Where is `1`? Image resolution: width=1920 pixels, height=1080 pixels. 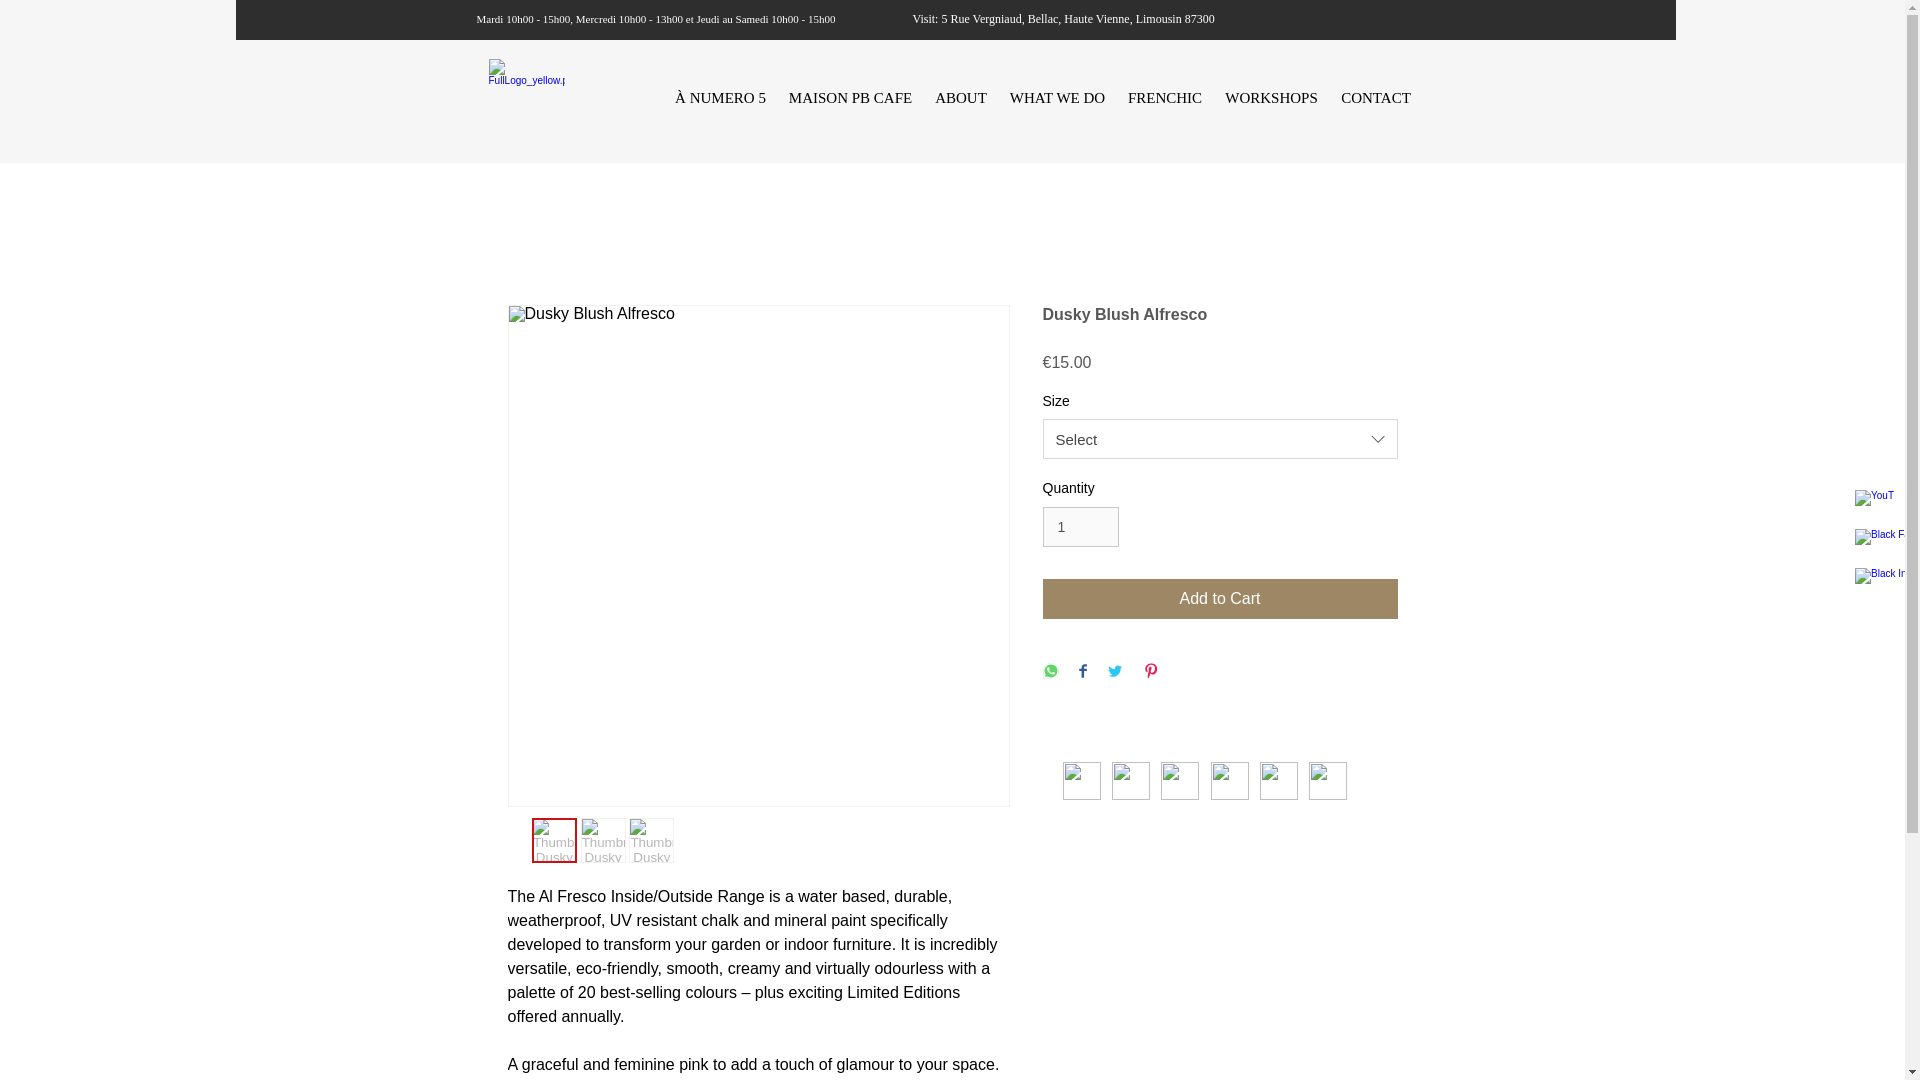 1 is located at coordinates (1080, 526).